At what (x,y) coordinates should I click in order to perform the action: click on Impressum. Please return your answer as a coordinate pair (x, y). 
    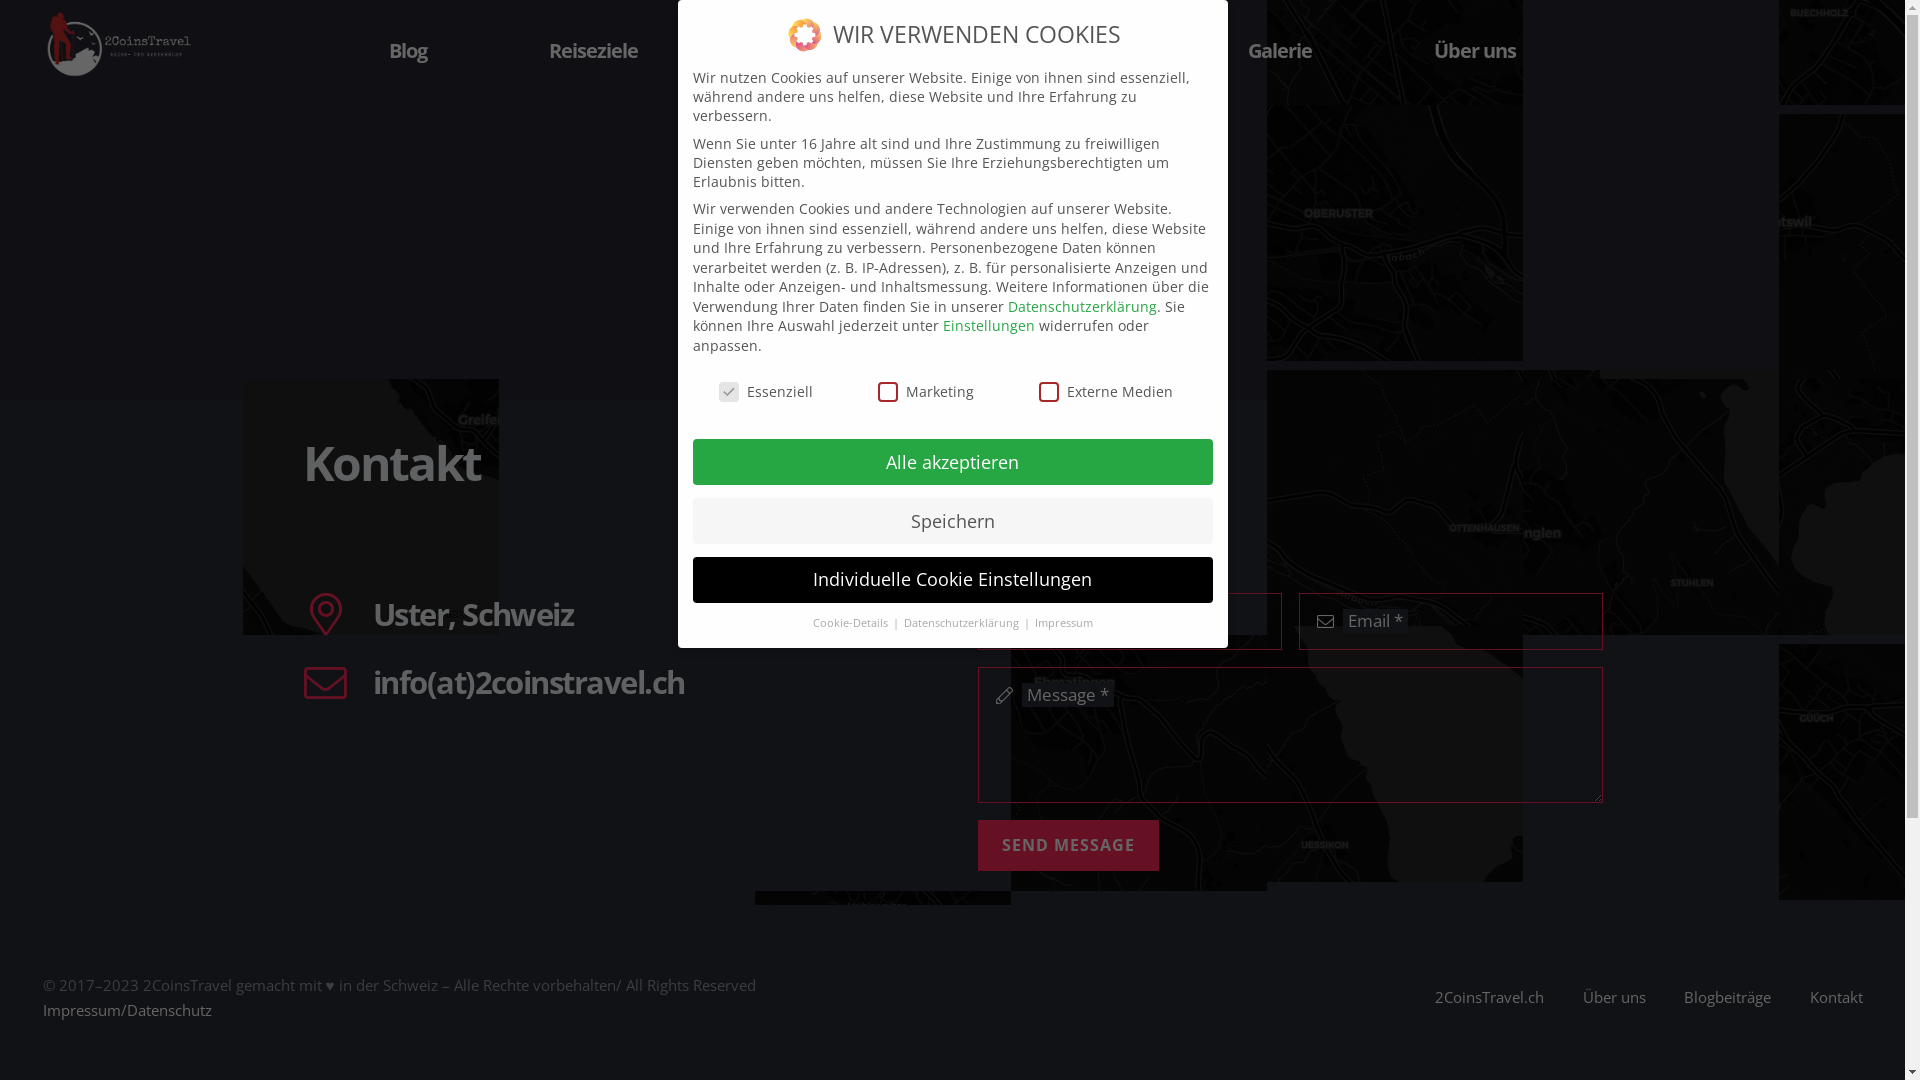
    Looking at the image, I should click on (1063, 623).